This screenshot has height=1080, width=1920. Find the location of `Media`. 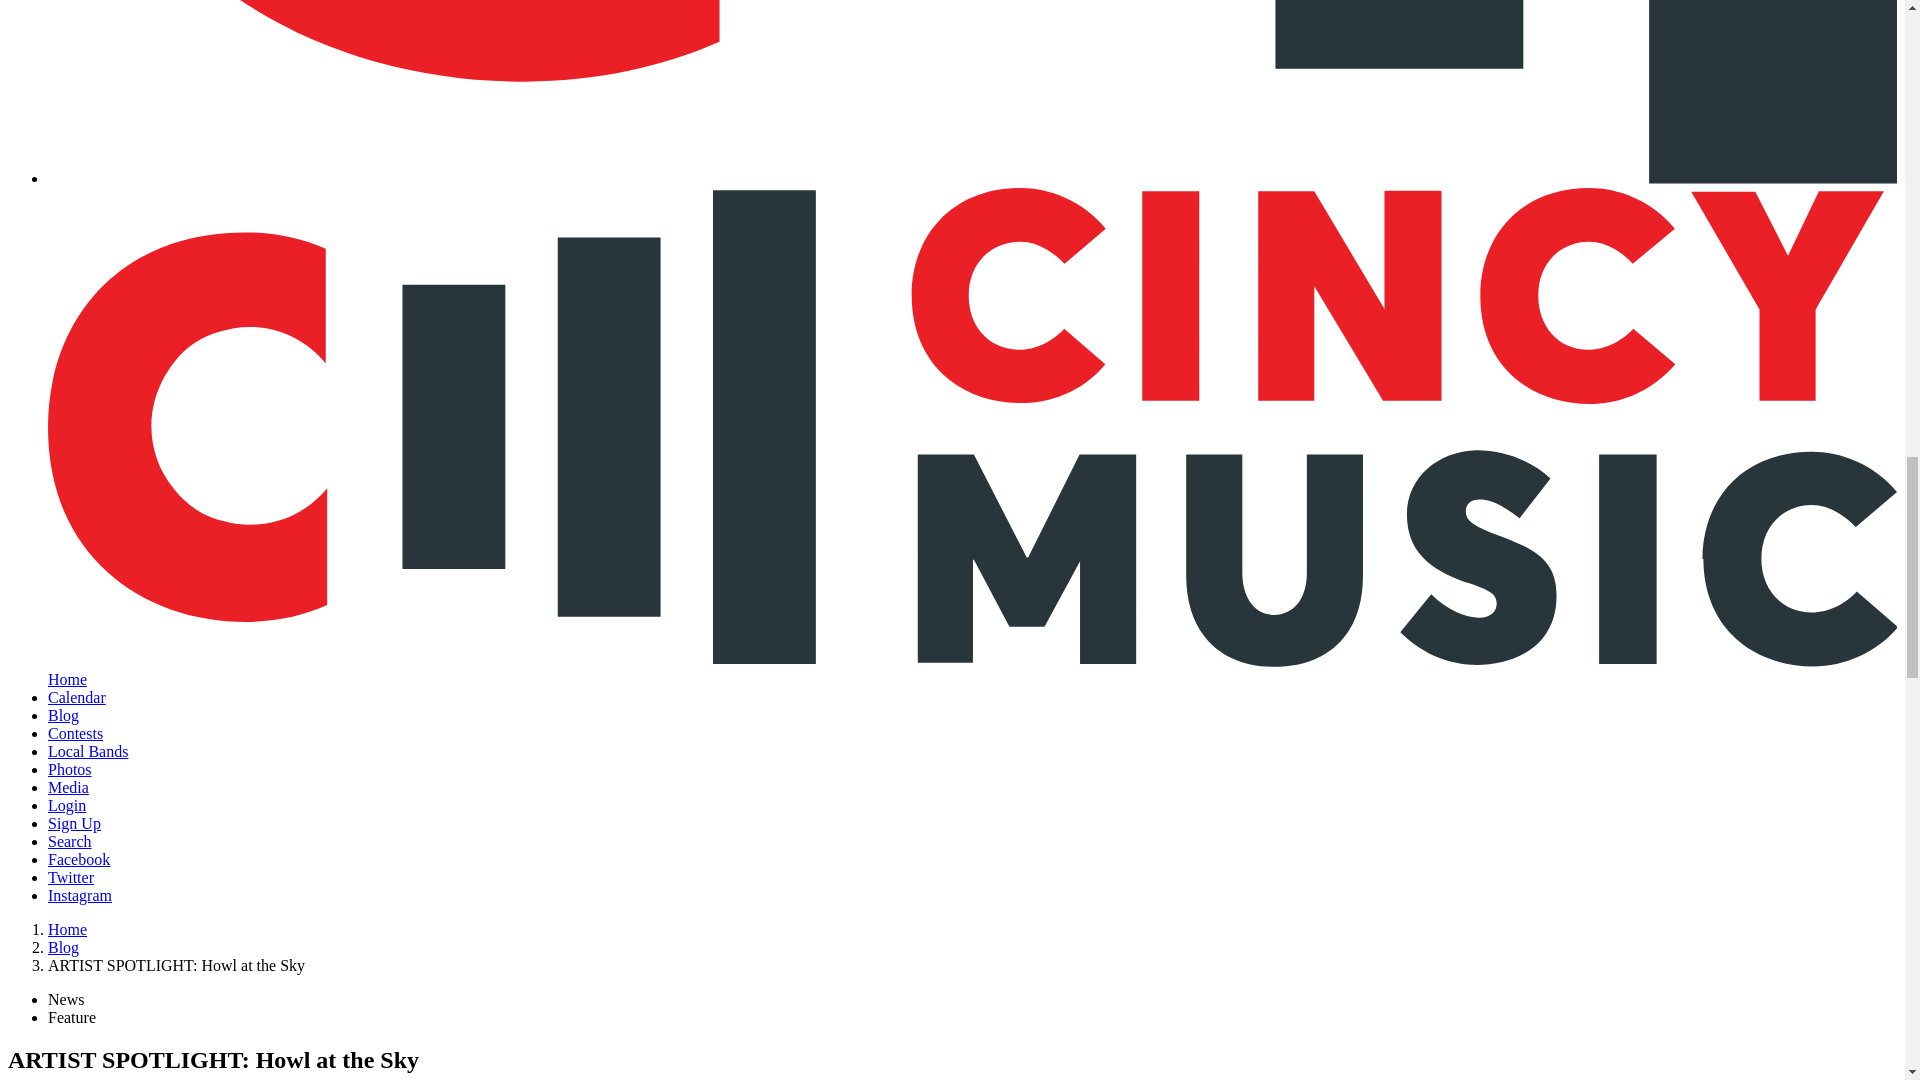

Media is located at coordinates (68, 786).